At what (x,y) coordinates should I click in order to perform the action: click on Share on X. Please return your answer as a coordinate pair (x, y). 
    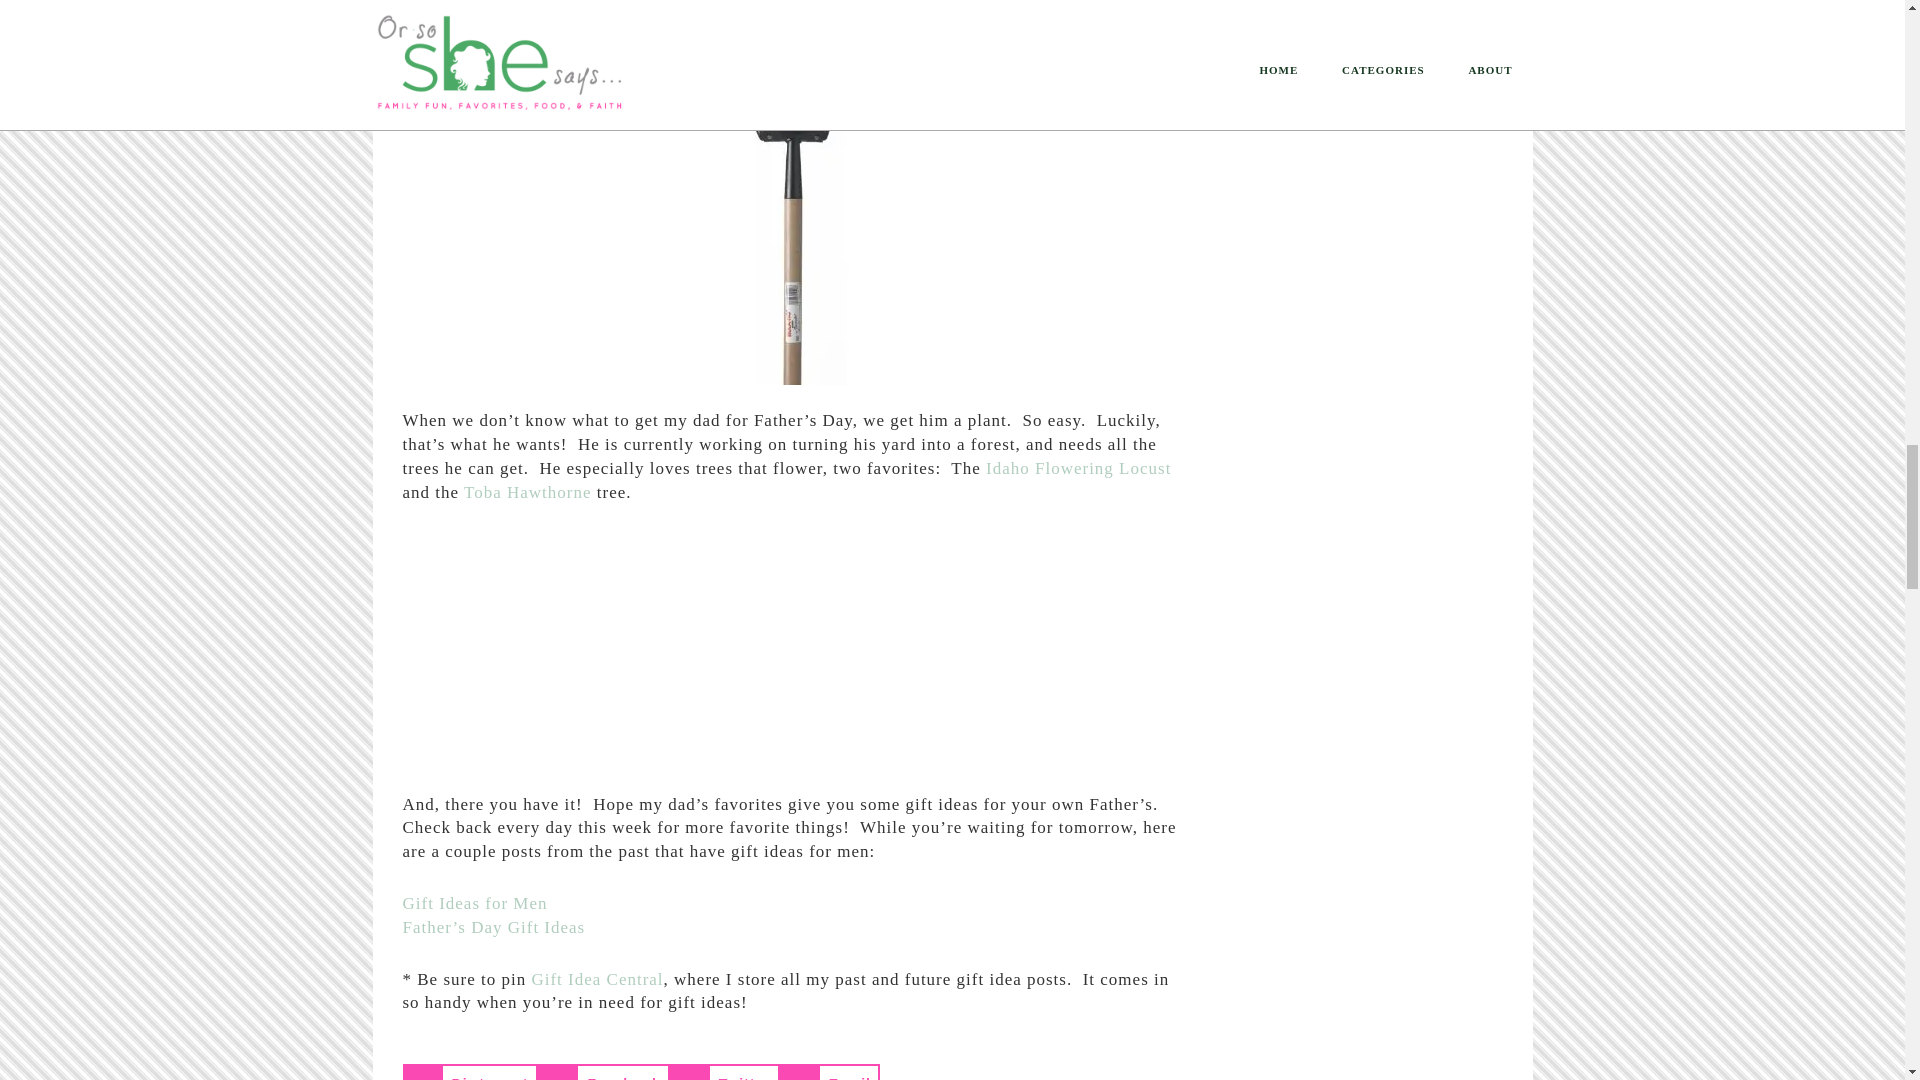
    Looking at the image, I should click on (724, 1072).